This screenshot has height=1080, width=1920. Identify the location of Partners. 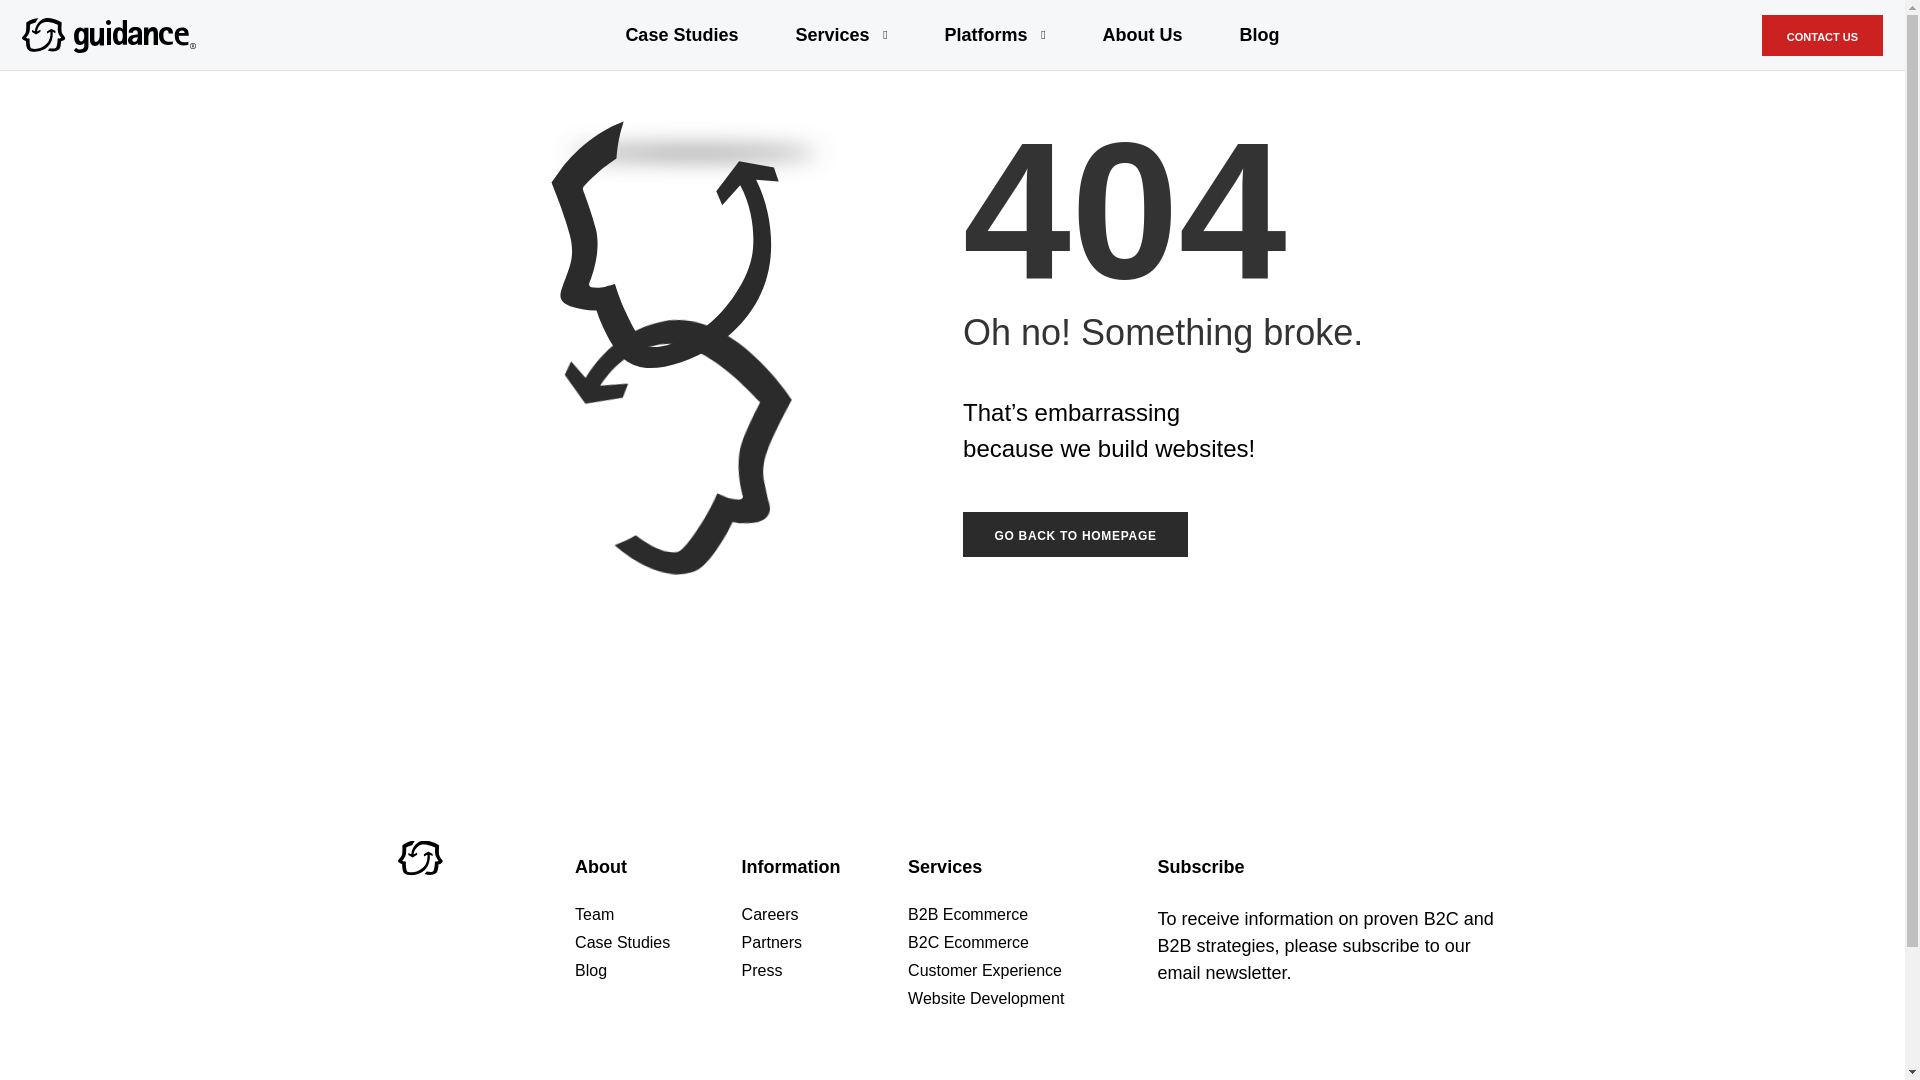
(824, 942).